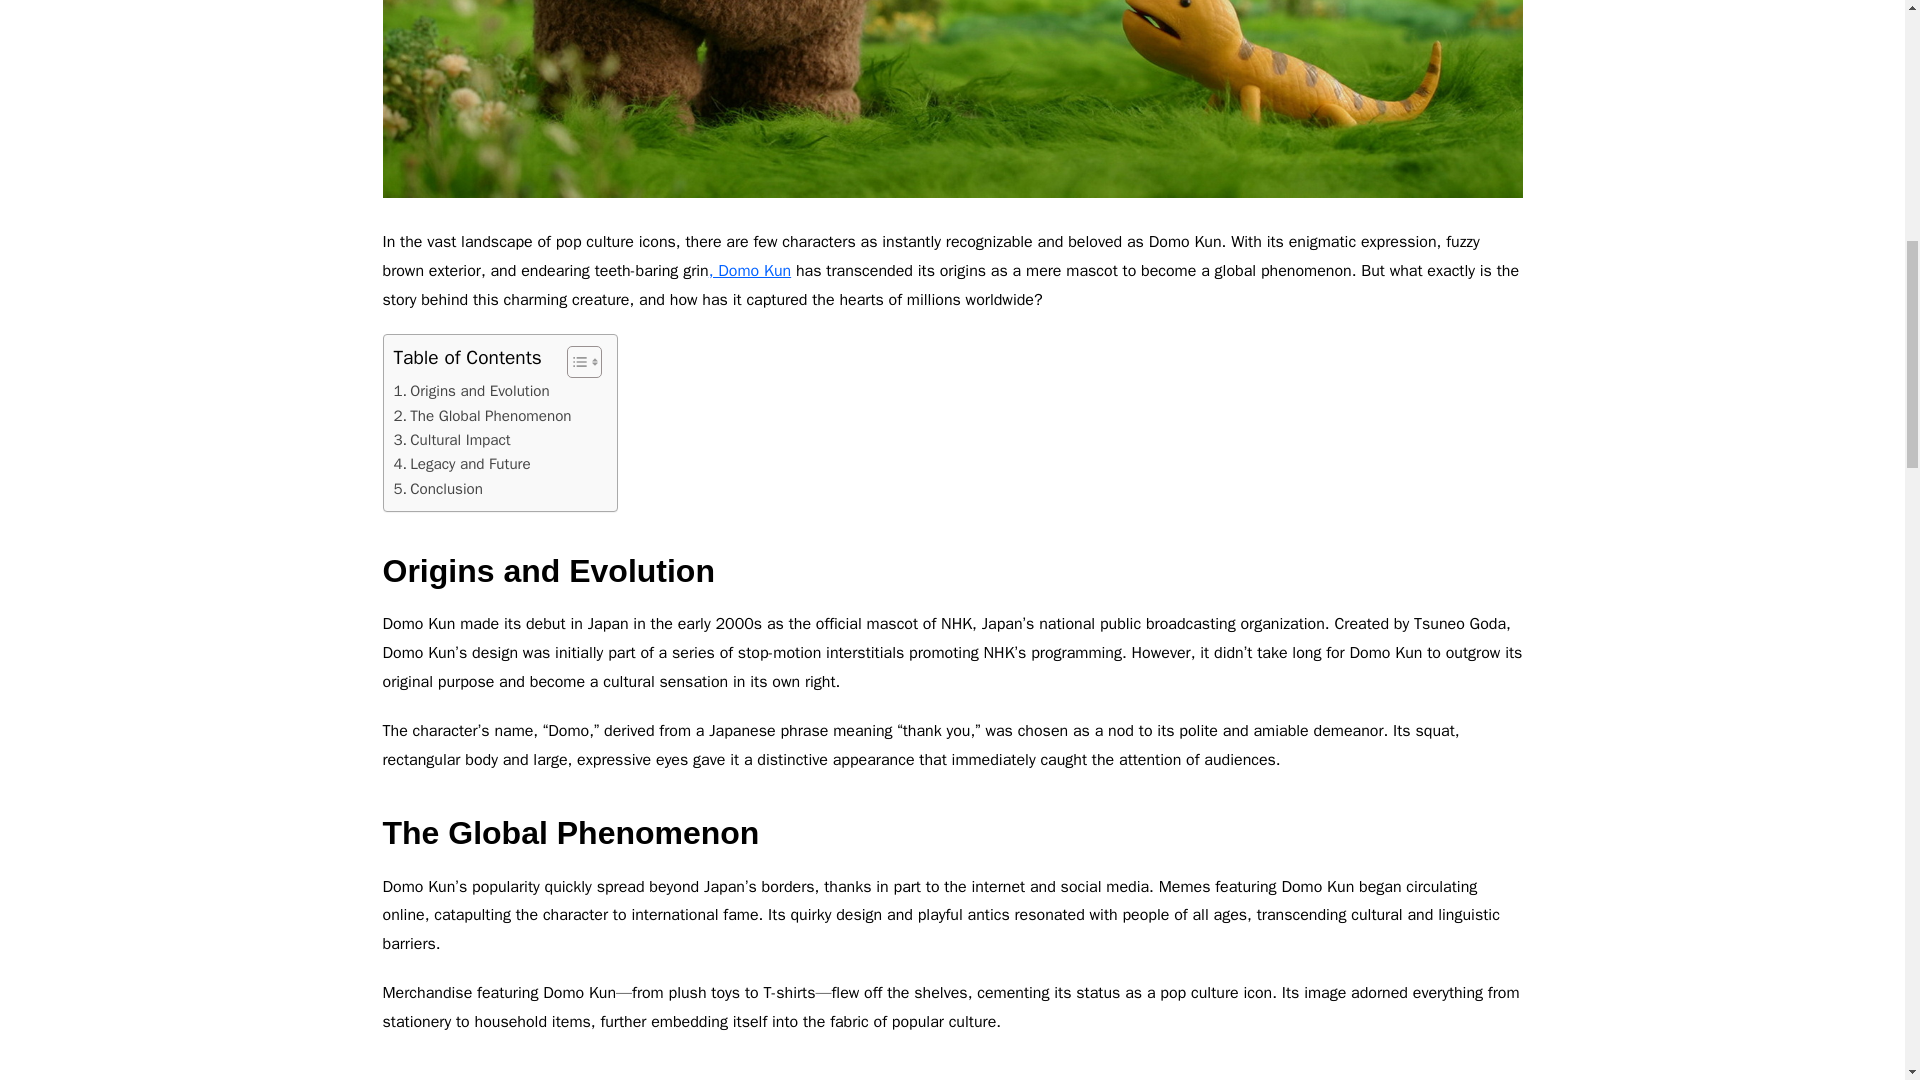 This screenshot has height=1080, width=1920. What do you see at coordinates (471, 390) in the screenshot?
I see `Origins and Evolution` at bounding box center [471, 390].